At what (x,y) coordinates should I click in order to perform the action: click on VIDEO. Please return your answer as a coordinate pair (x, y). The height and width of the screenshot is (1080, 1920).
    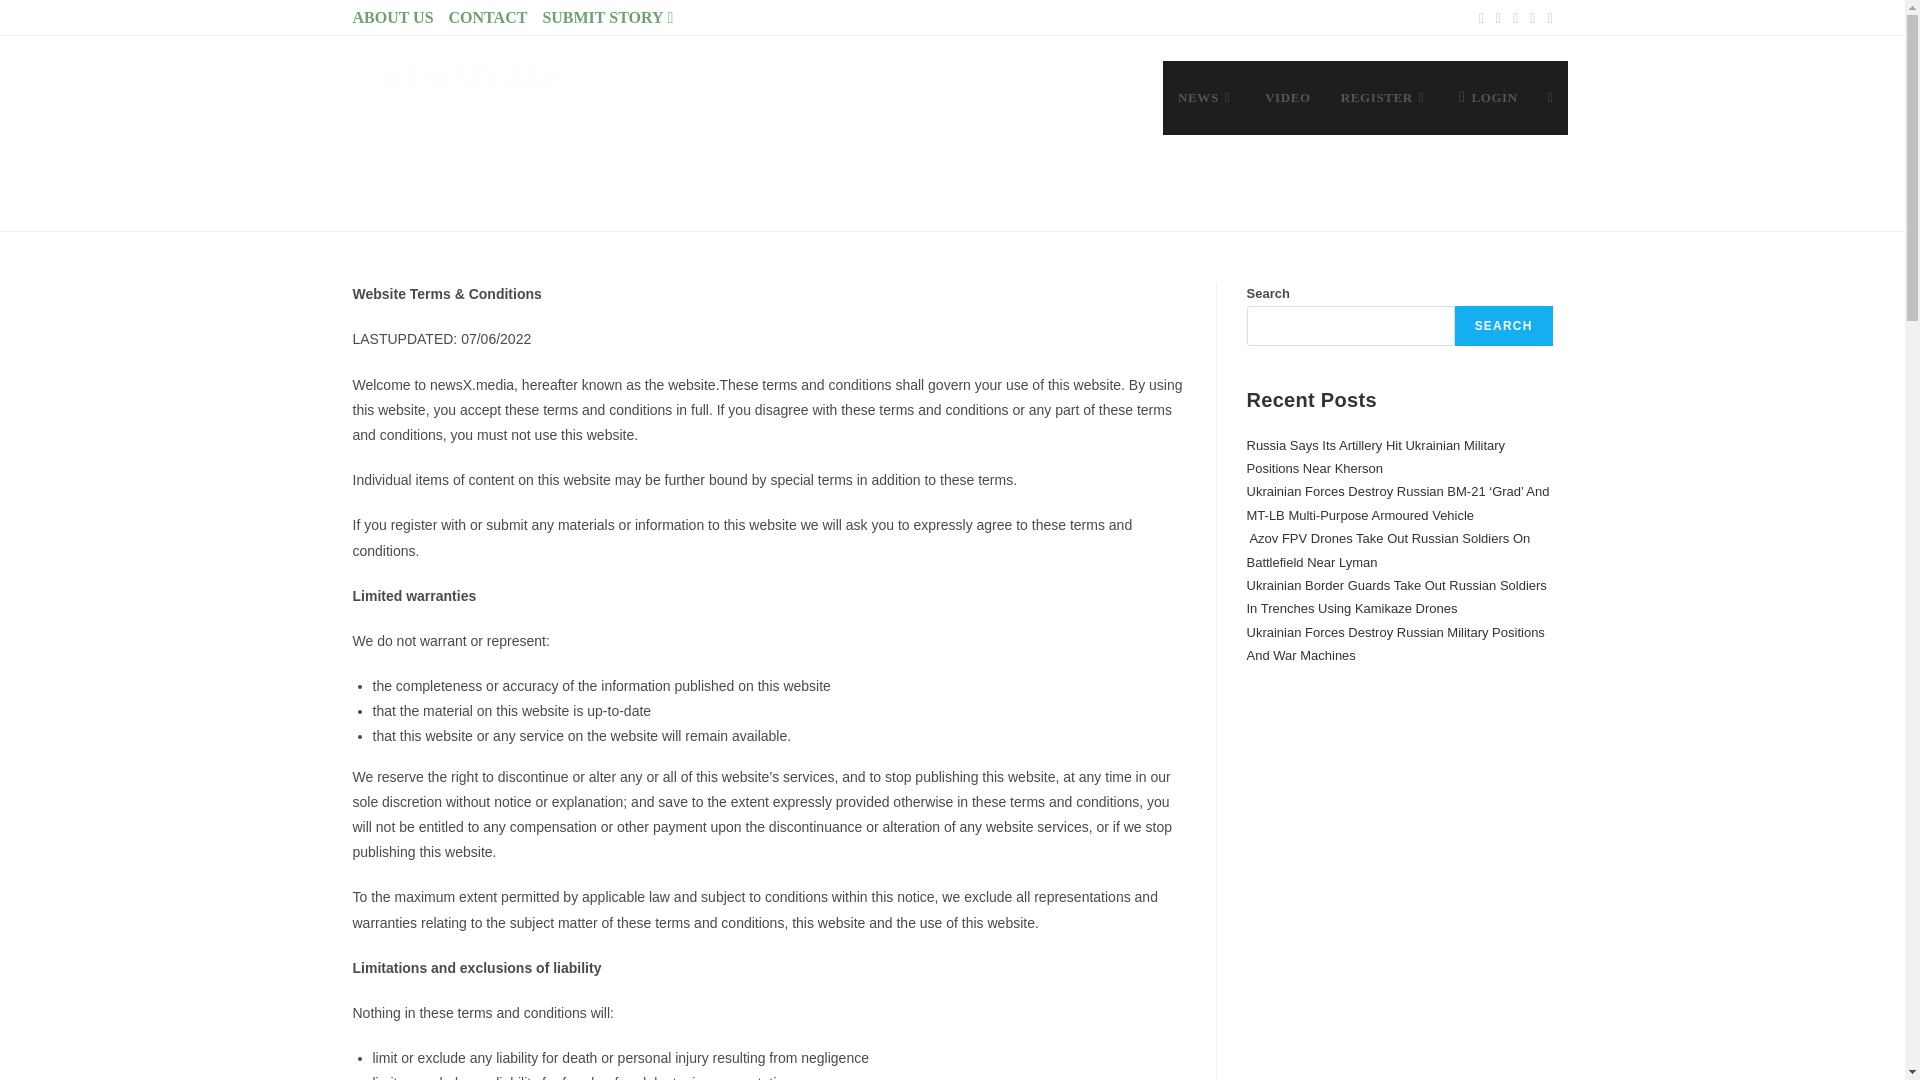
    Looking at the image, I should click on (1288, 98).